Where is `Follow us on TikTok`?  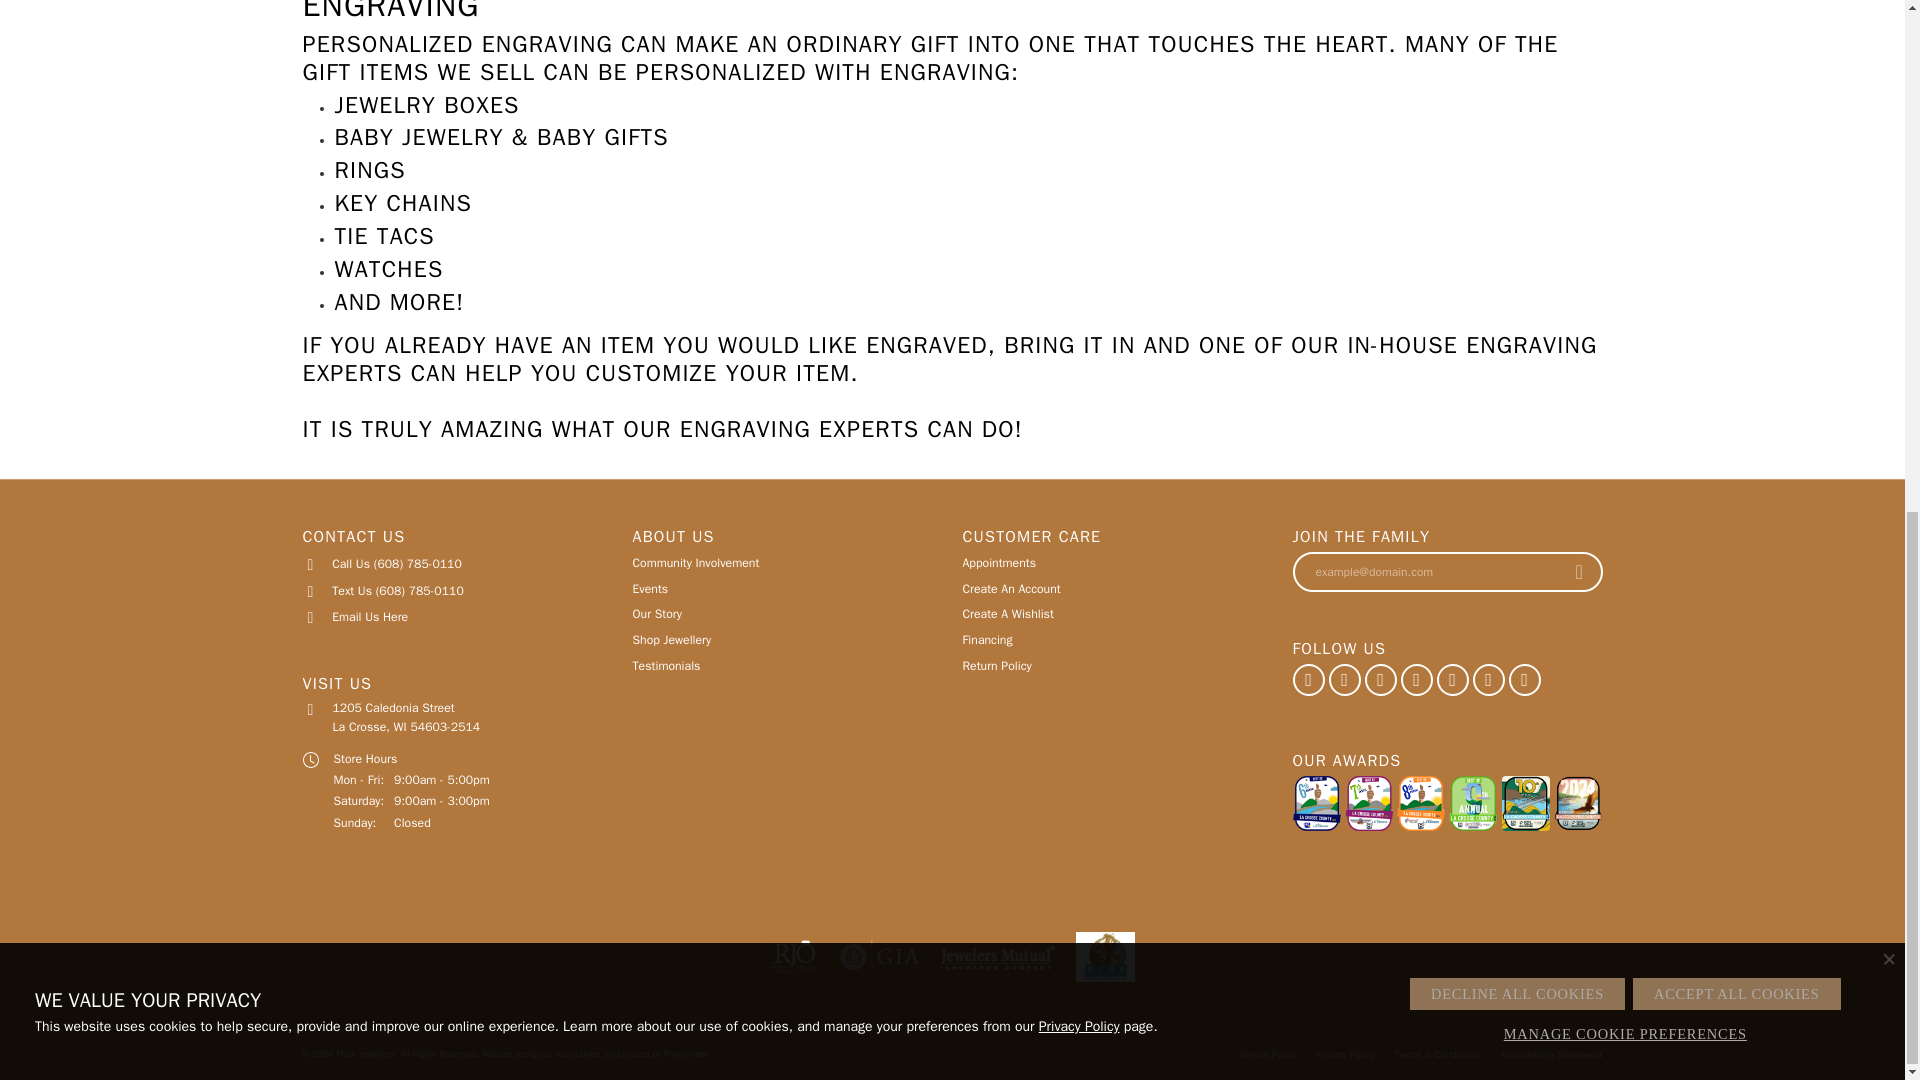 Follow us on TikTok is located at coordinates (1416, 680).